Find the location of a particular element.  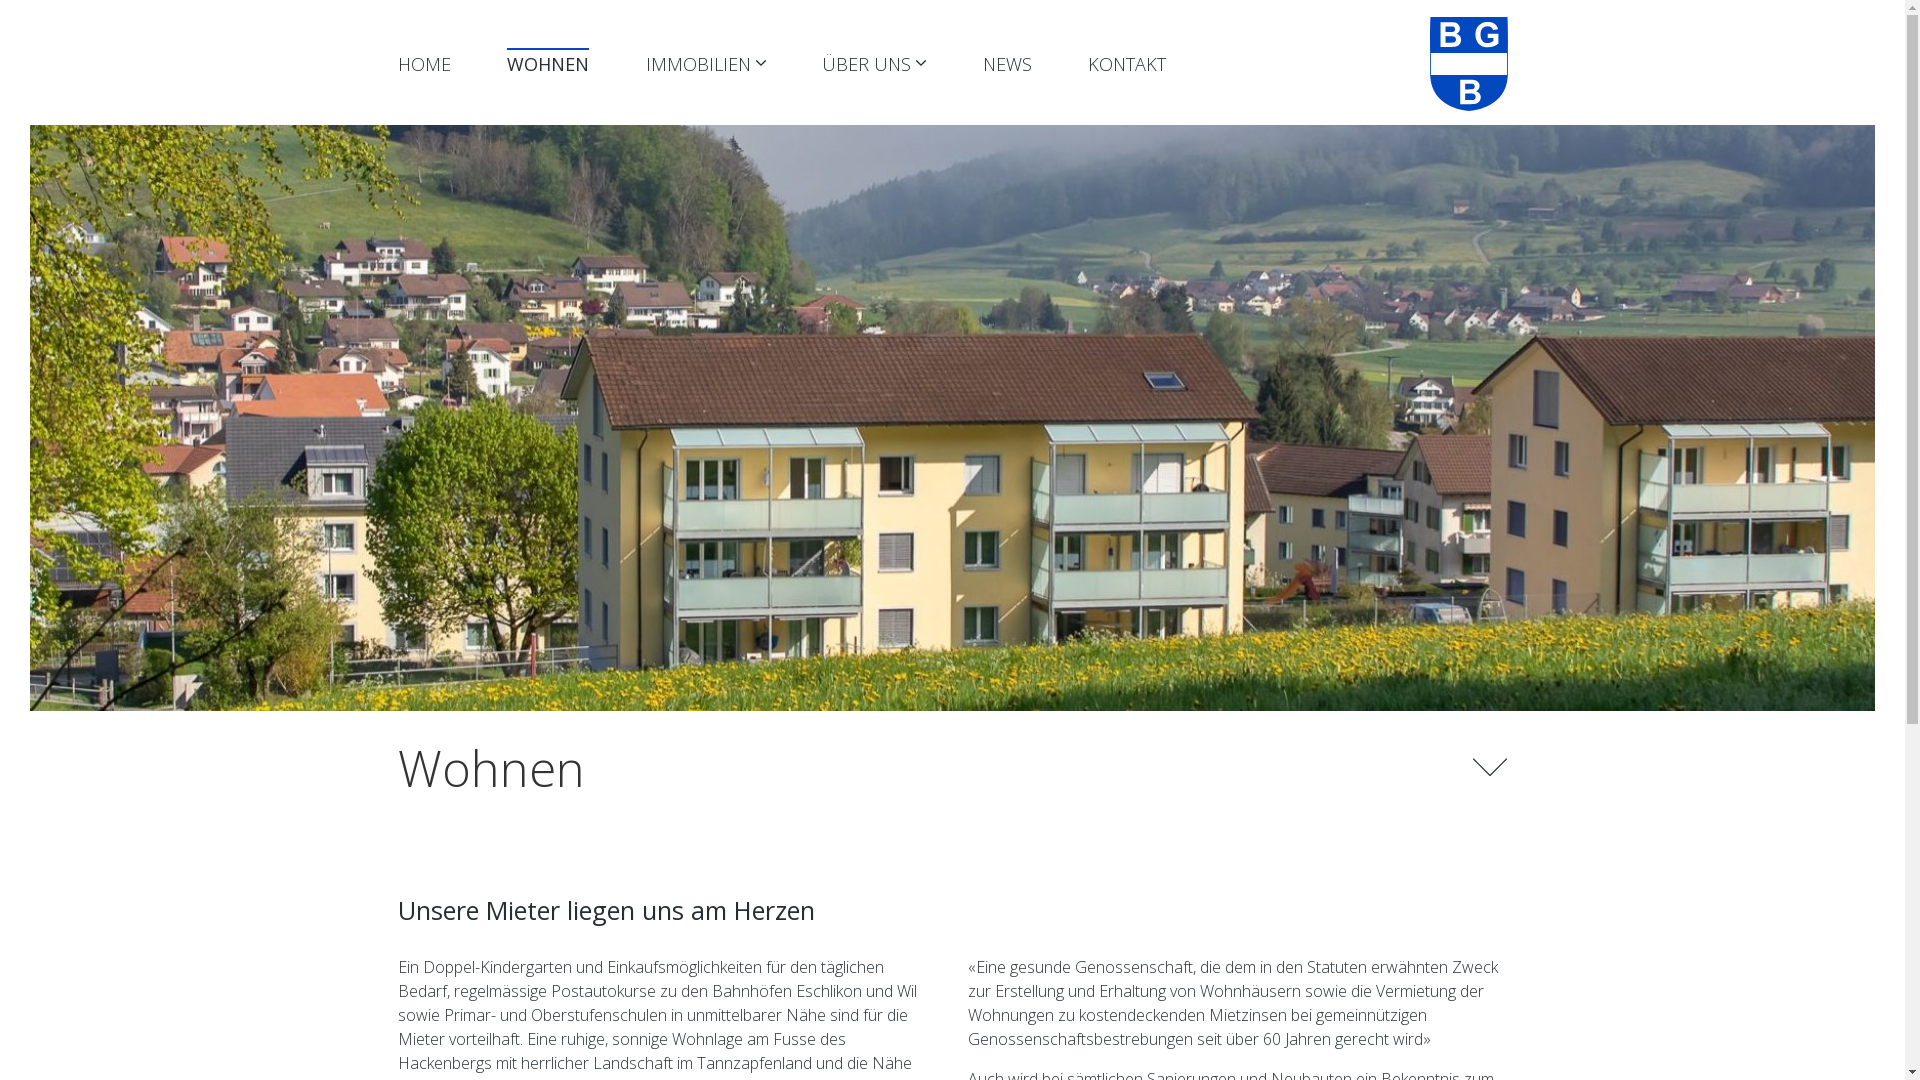

NEWS is located at coordinates (1006, 64).